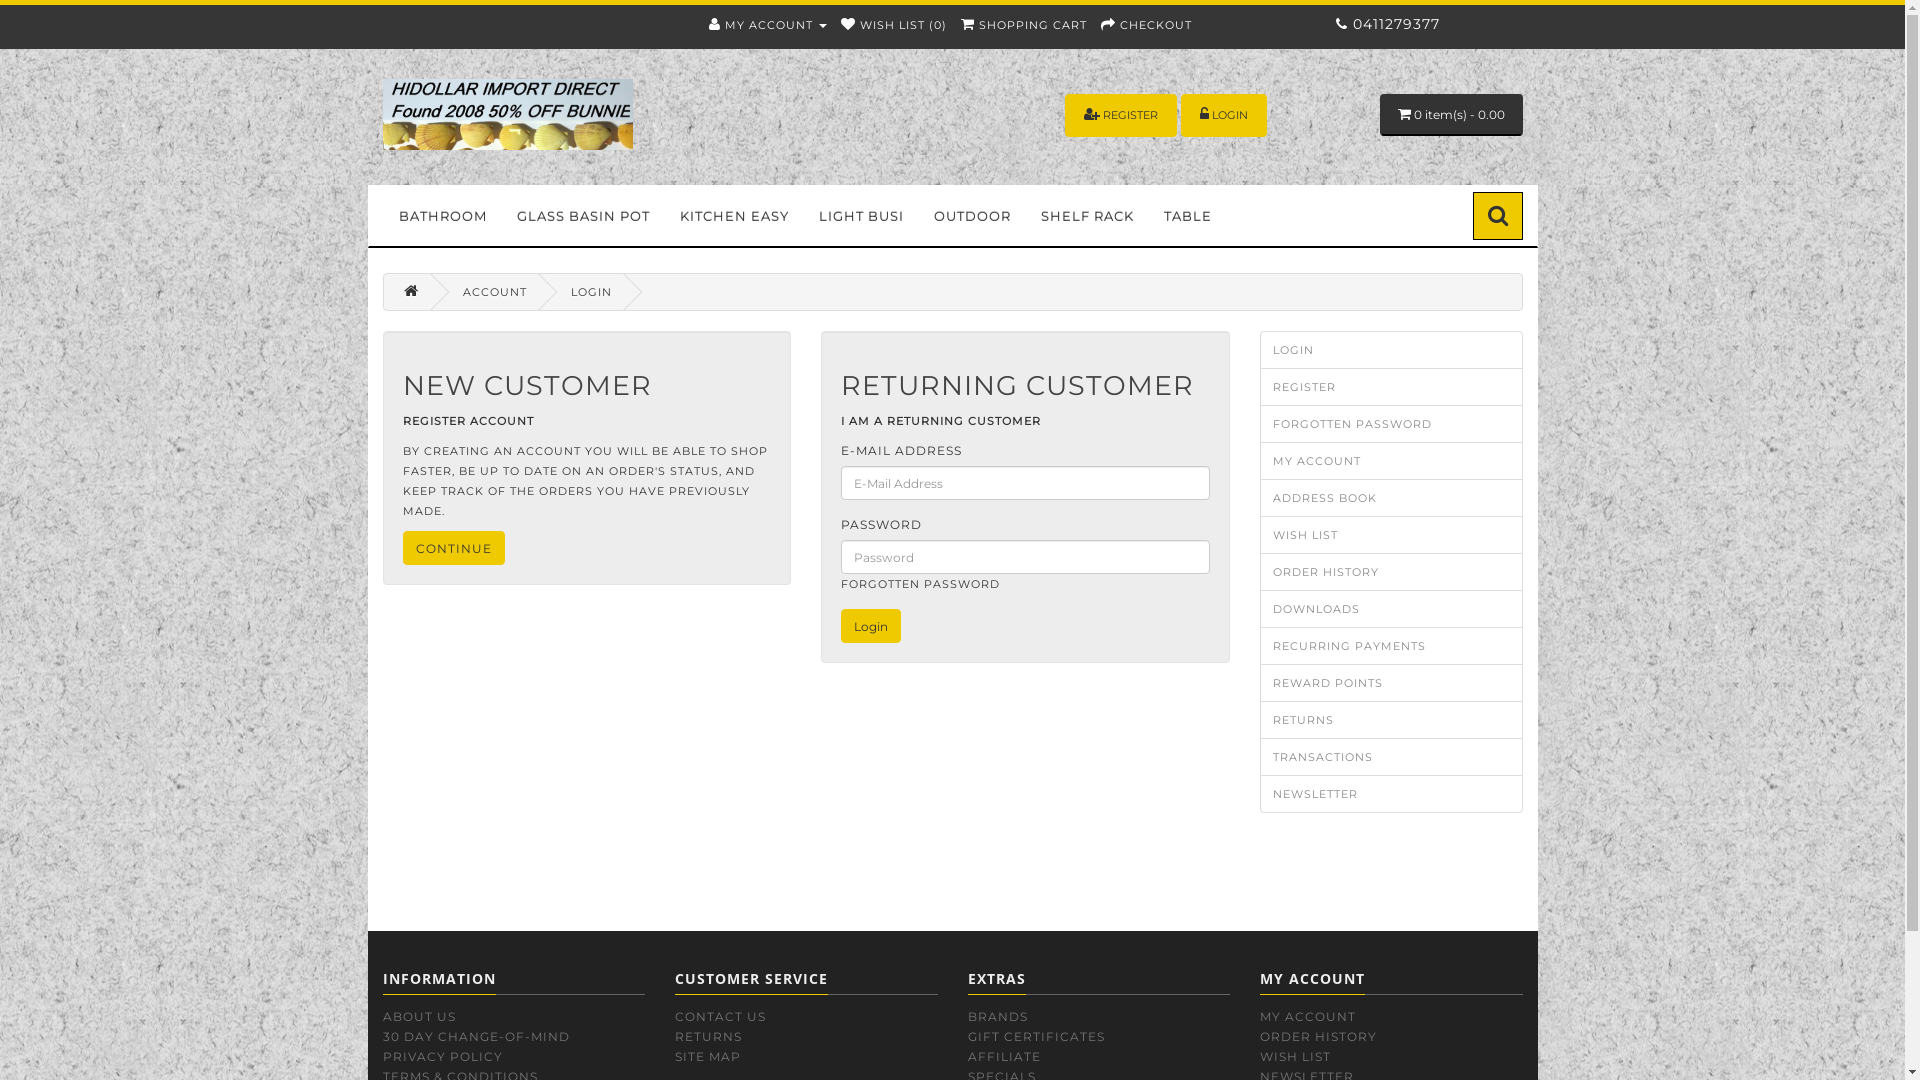 This screenshot has width=1920, height=1080. Describe the element at coordinates (972, 216) in the screenshot. I see `OUTDOOR` at that location.